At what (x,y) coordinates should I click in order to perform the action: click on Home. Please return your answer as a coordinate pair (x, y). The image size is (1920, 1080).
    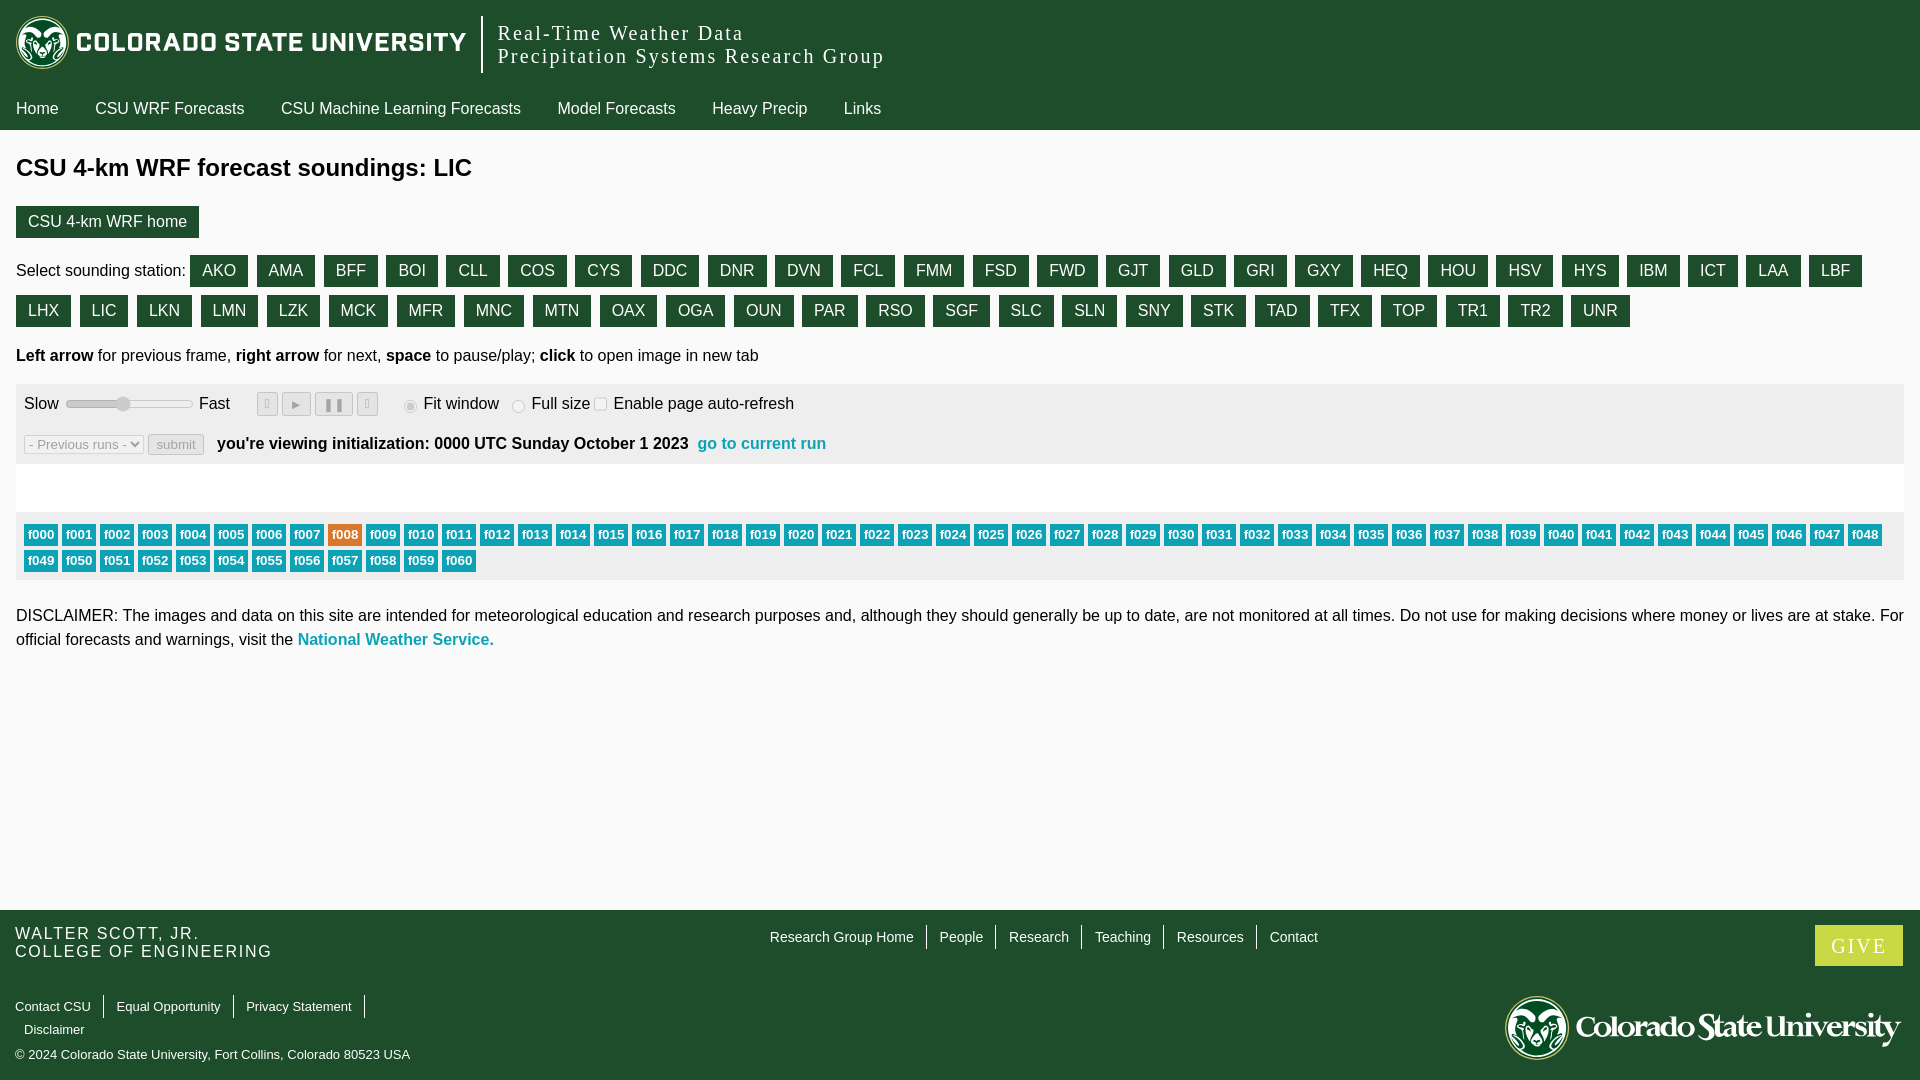
    Looking at the image, I should click on (37, 108).